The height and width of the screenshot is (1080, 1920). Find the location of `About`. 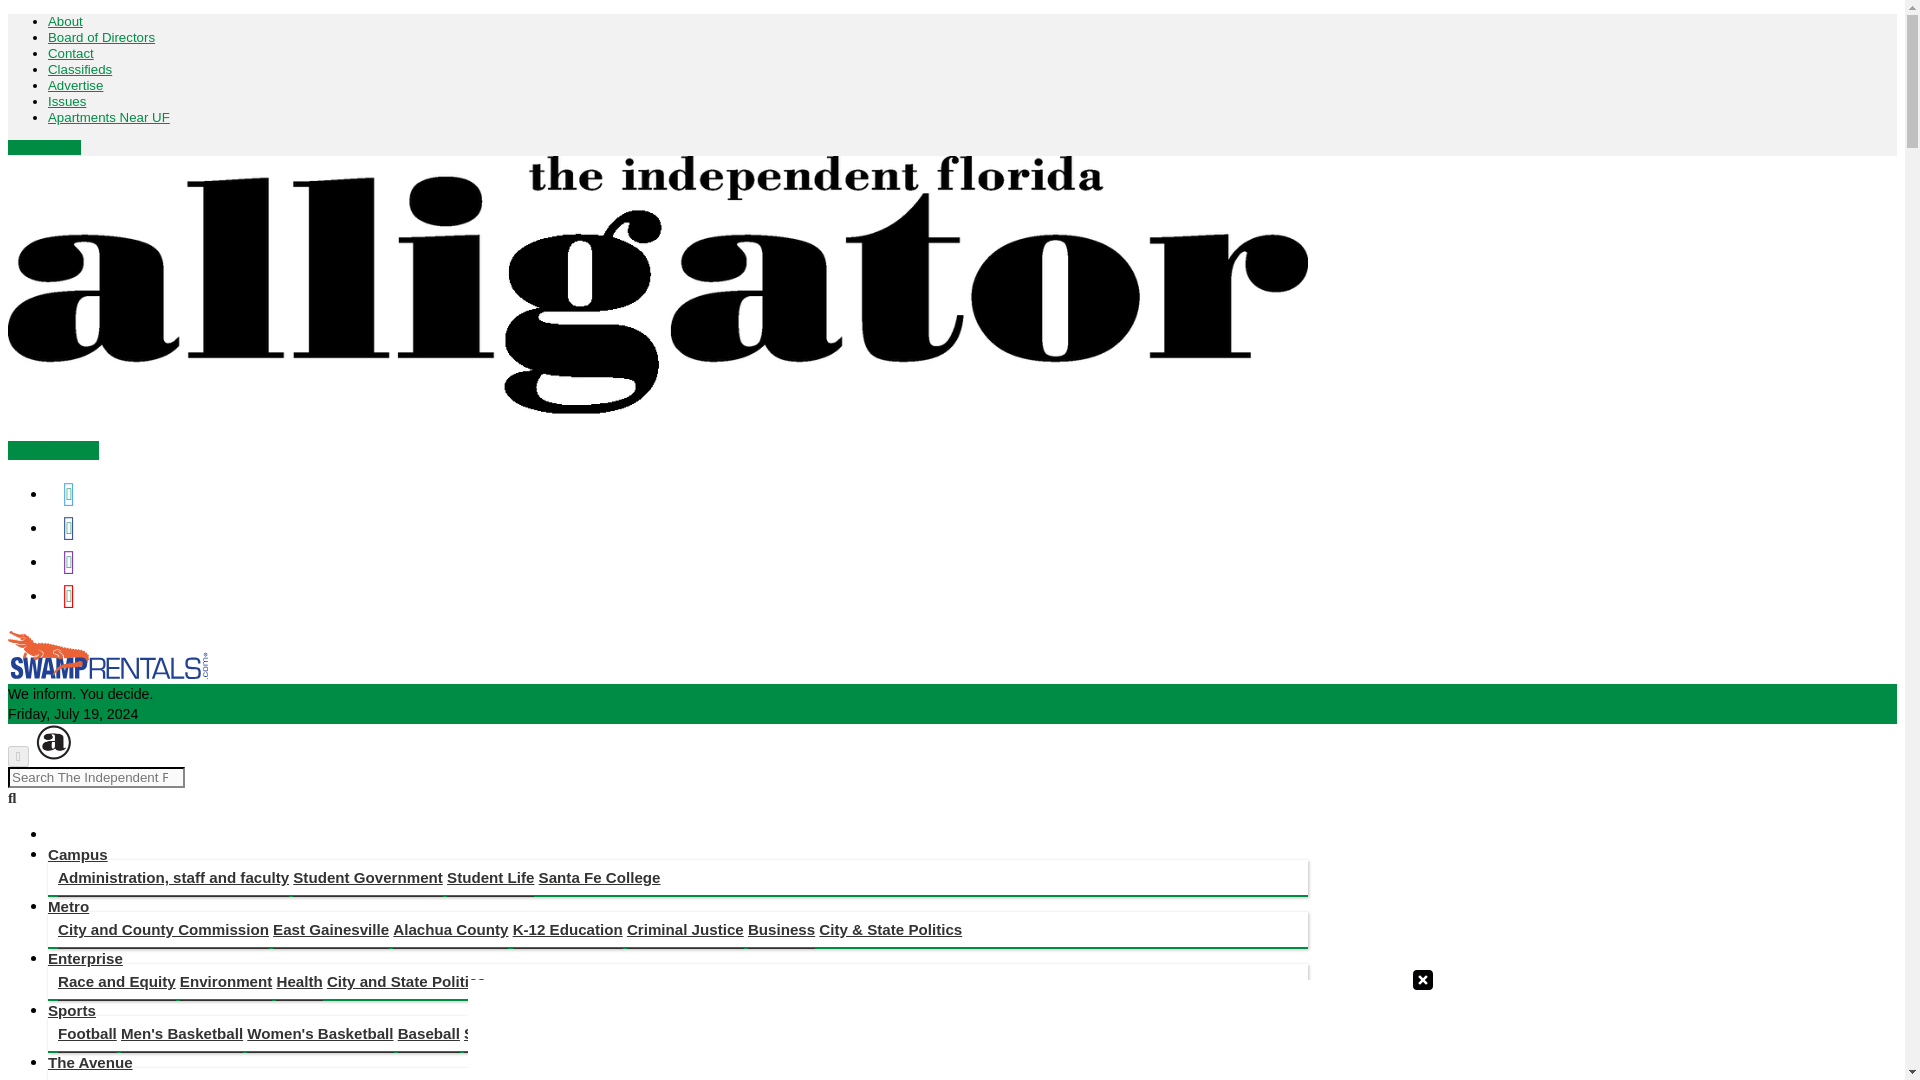

About is located at coordinates (65, 22).